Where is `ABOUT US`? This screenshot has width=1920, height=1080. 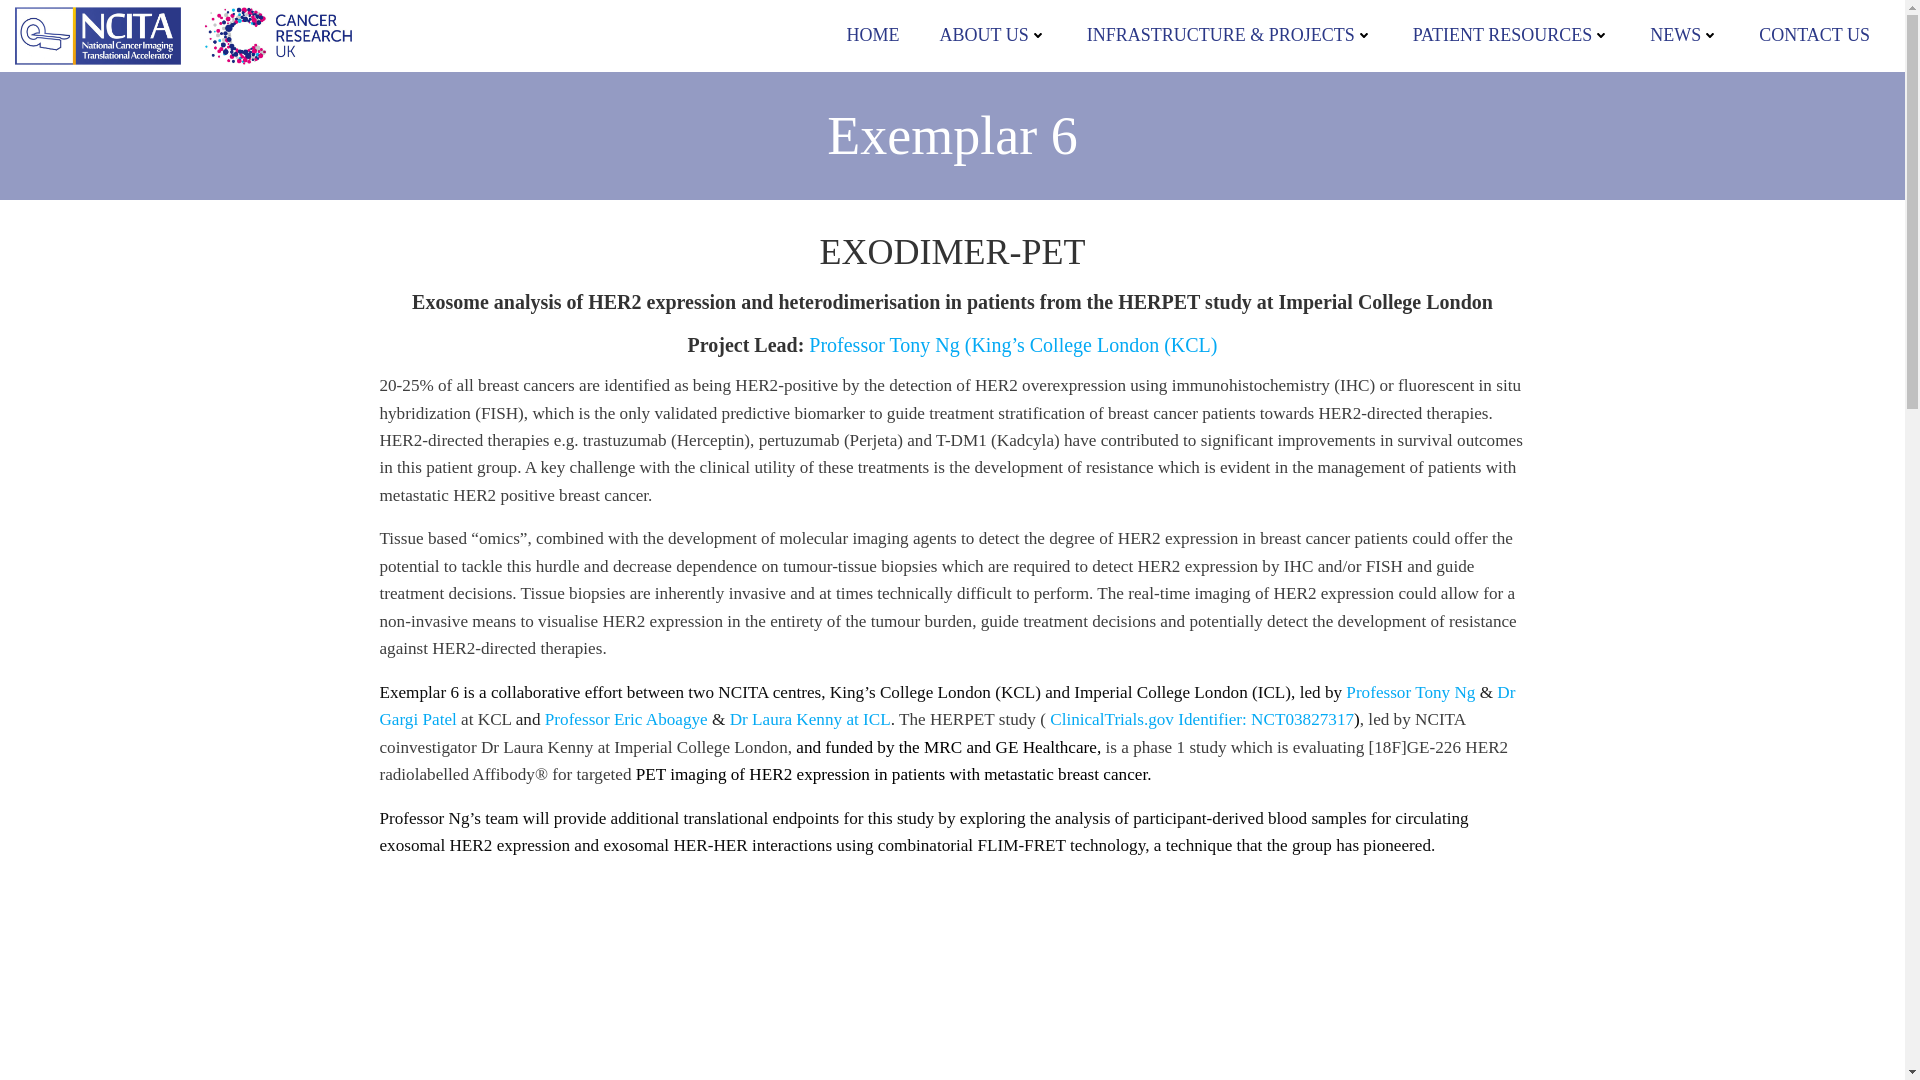
ABOUT US is located at coordinates (992, 34).